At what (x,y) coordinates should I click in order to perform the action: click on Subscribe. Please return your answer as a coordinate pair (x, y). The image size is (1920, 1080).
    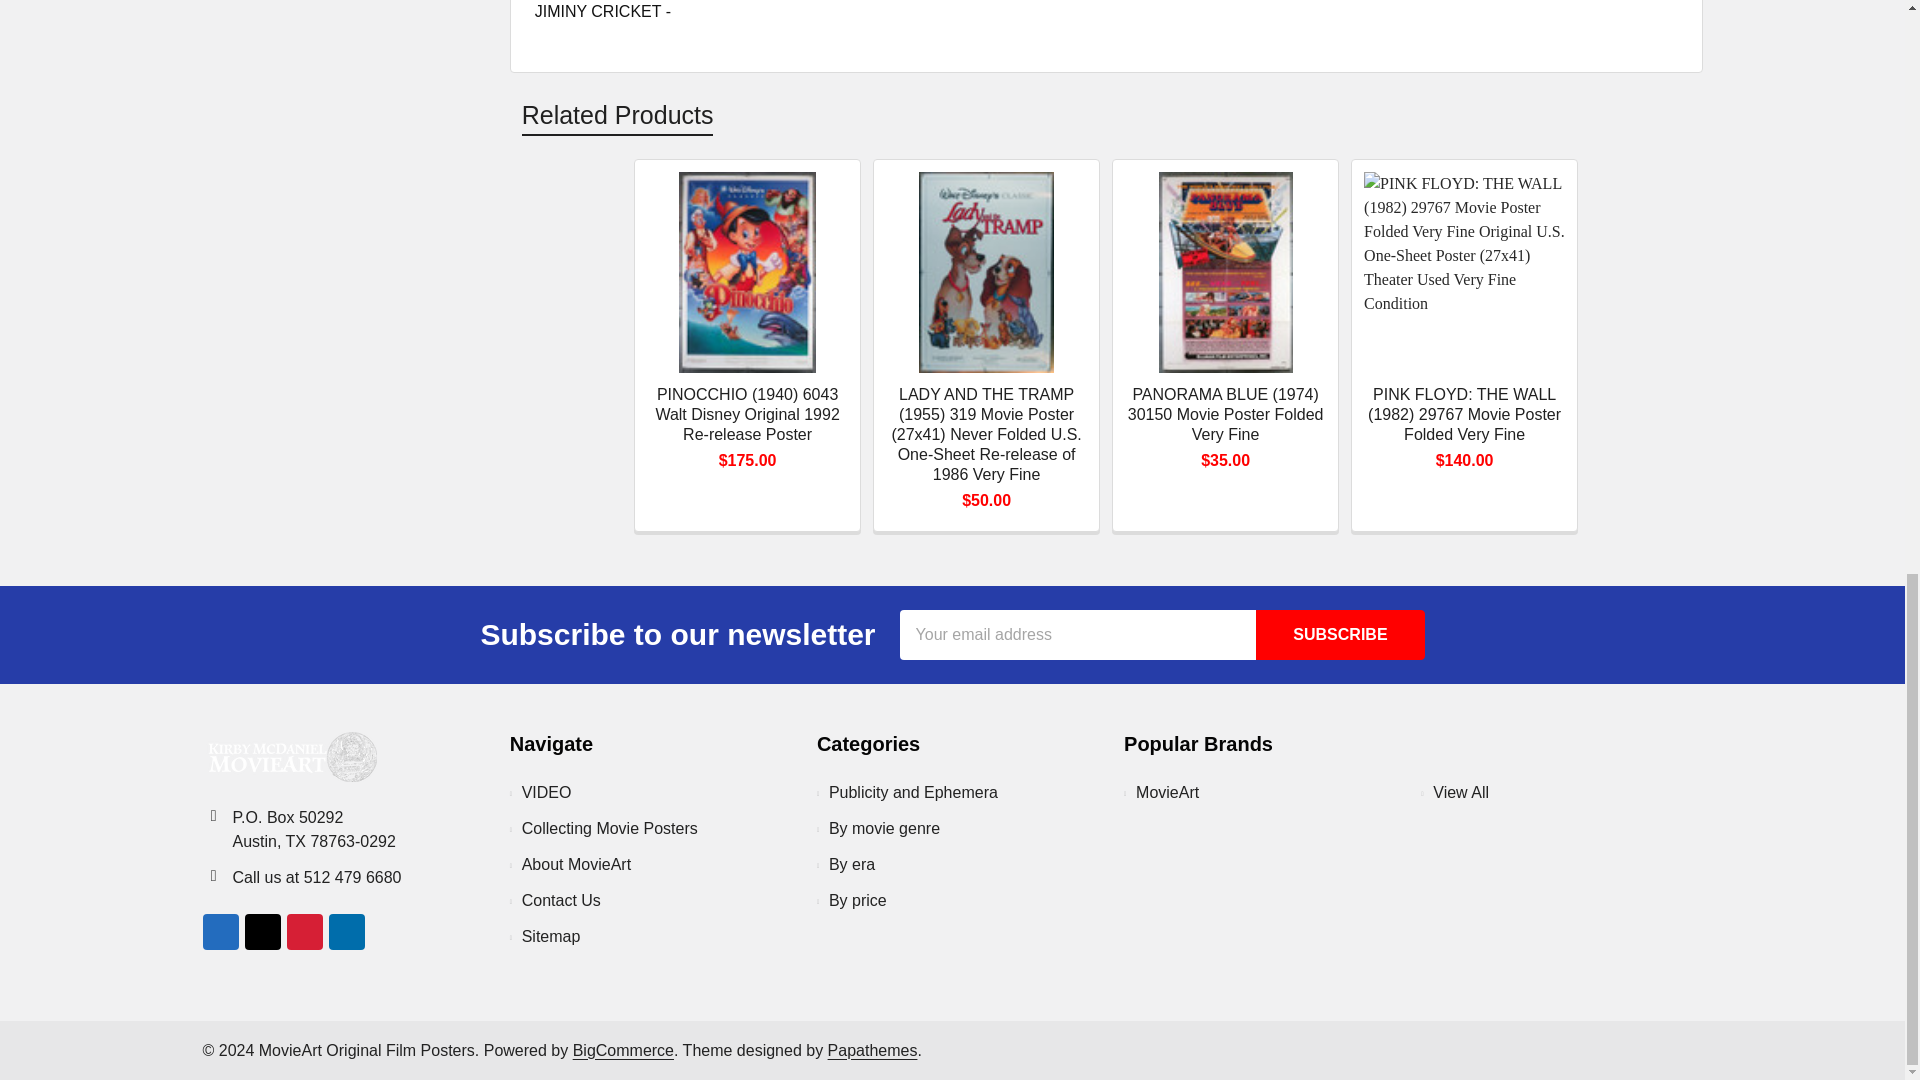
    Looking at the image, I should click on (1340, 634).